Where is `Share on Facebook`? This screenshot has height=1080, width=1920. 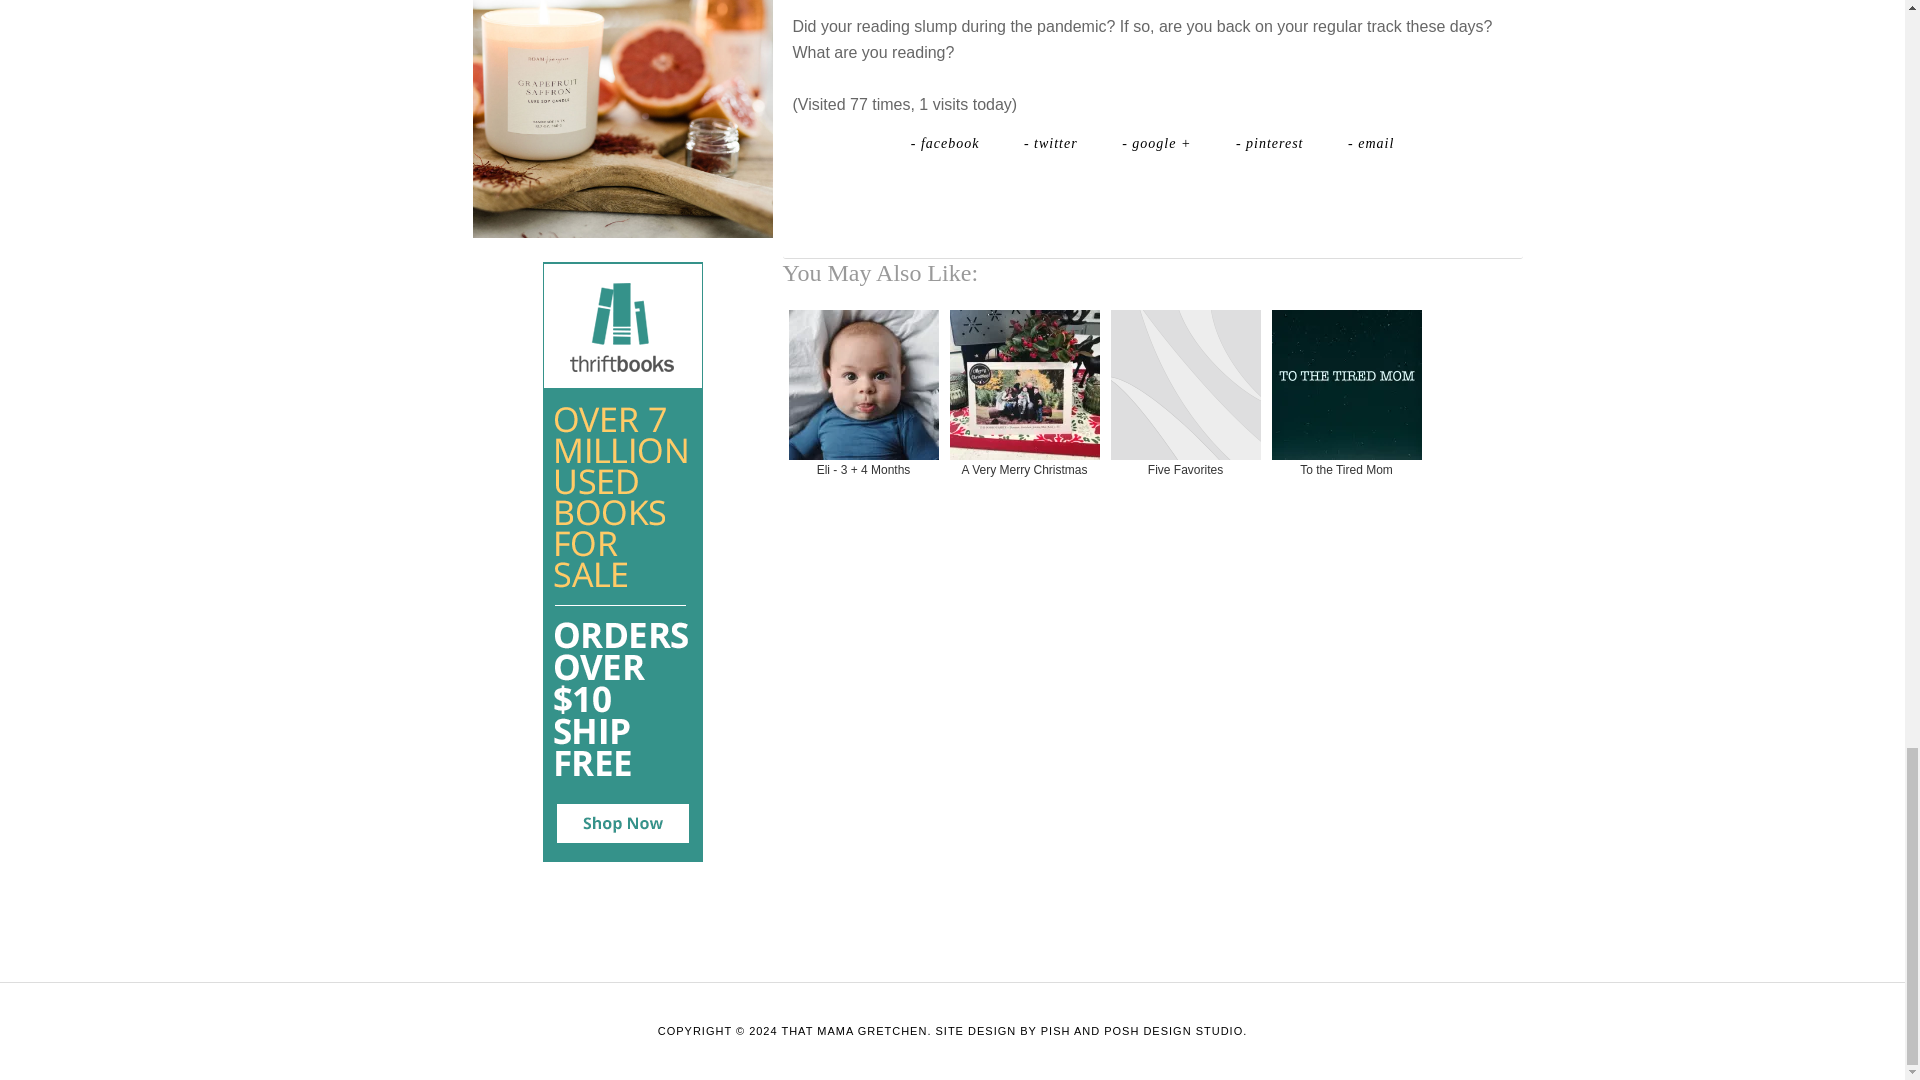
Share on Facebook is located at coordinates (947, 142).